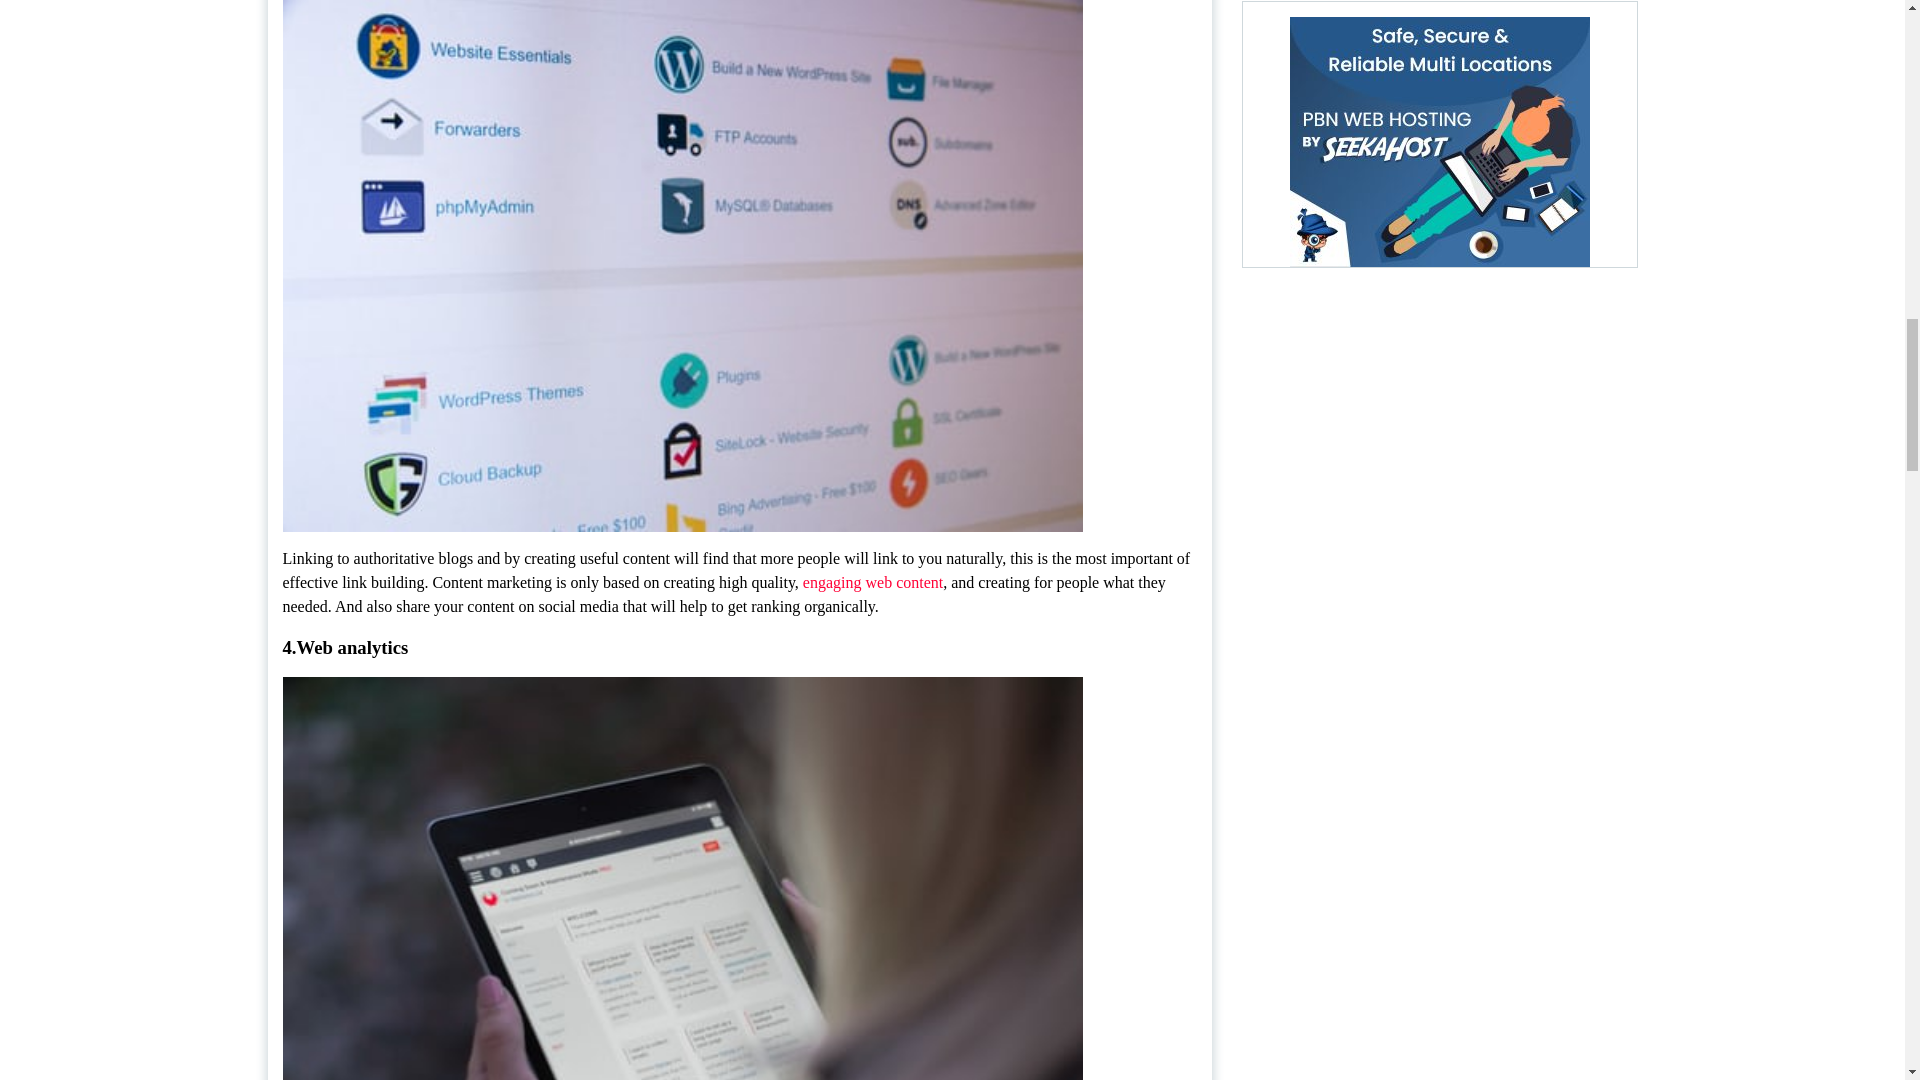 This screenshot has height=1080, width=1920. I want to click on engaging web content, so click(872, 582).